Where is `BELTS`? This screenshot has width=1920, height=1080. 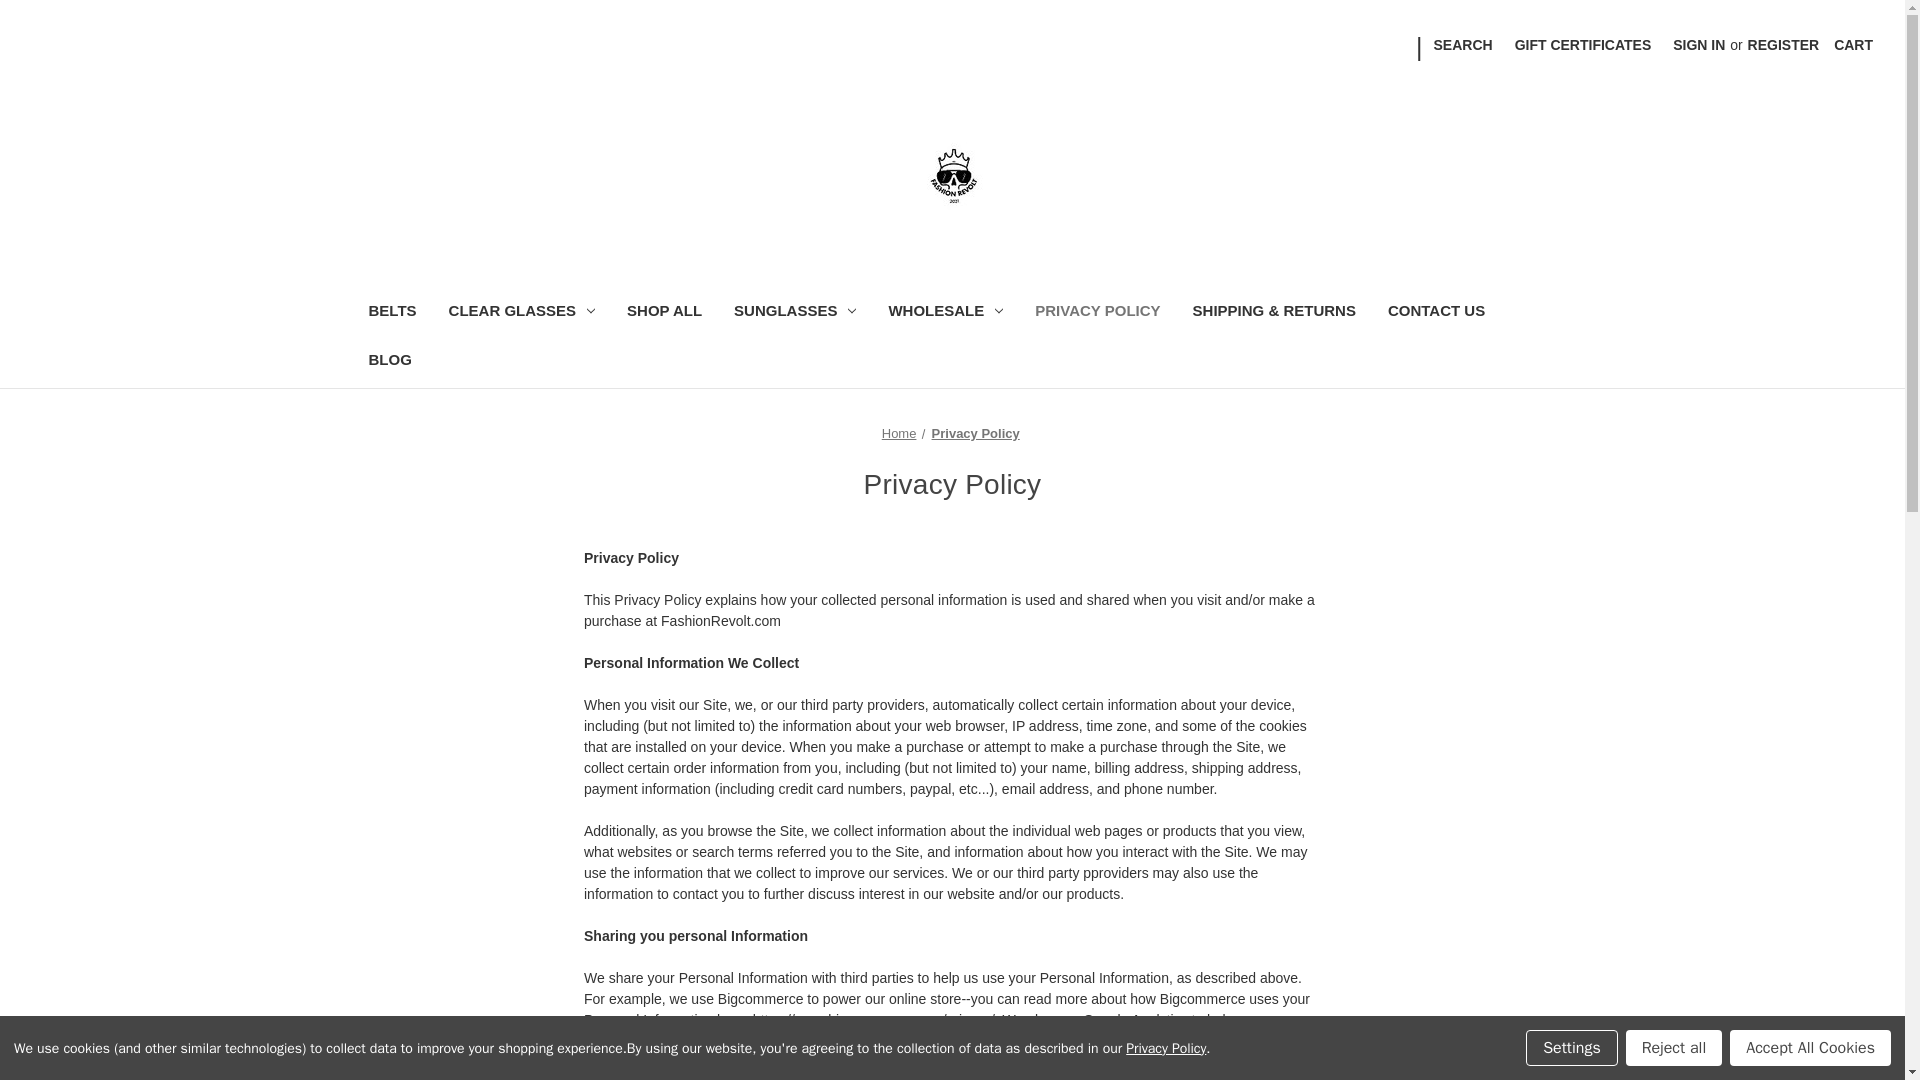
BELTS is located at coordinates (392, 314).